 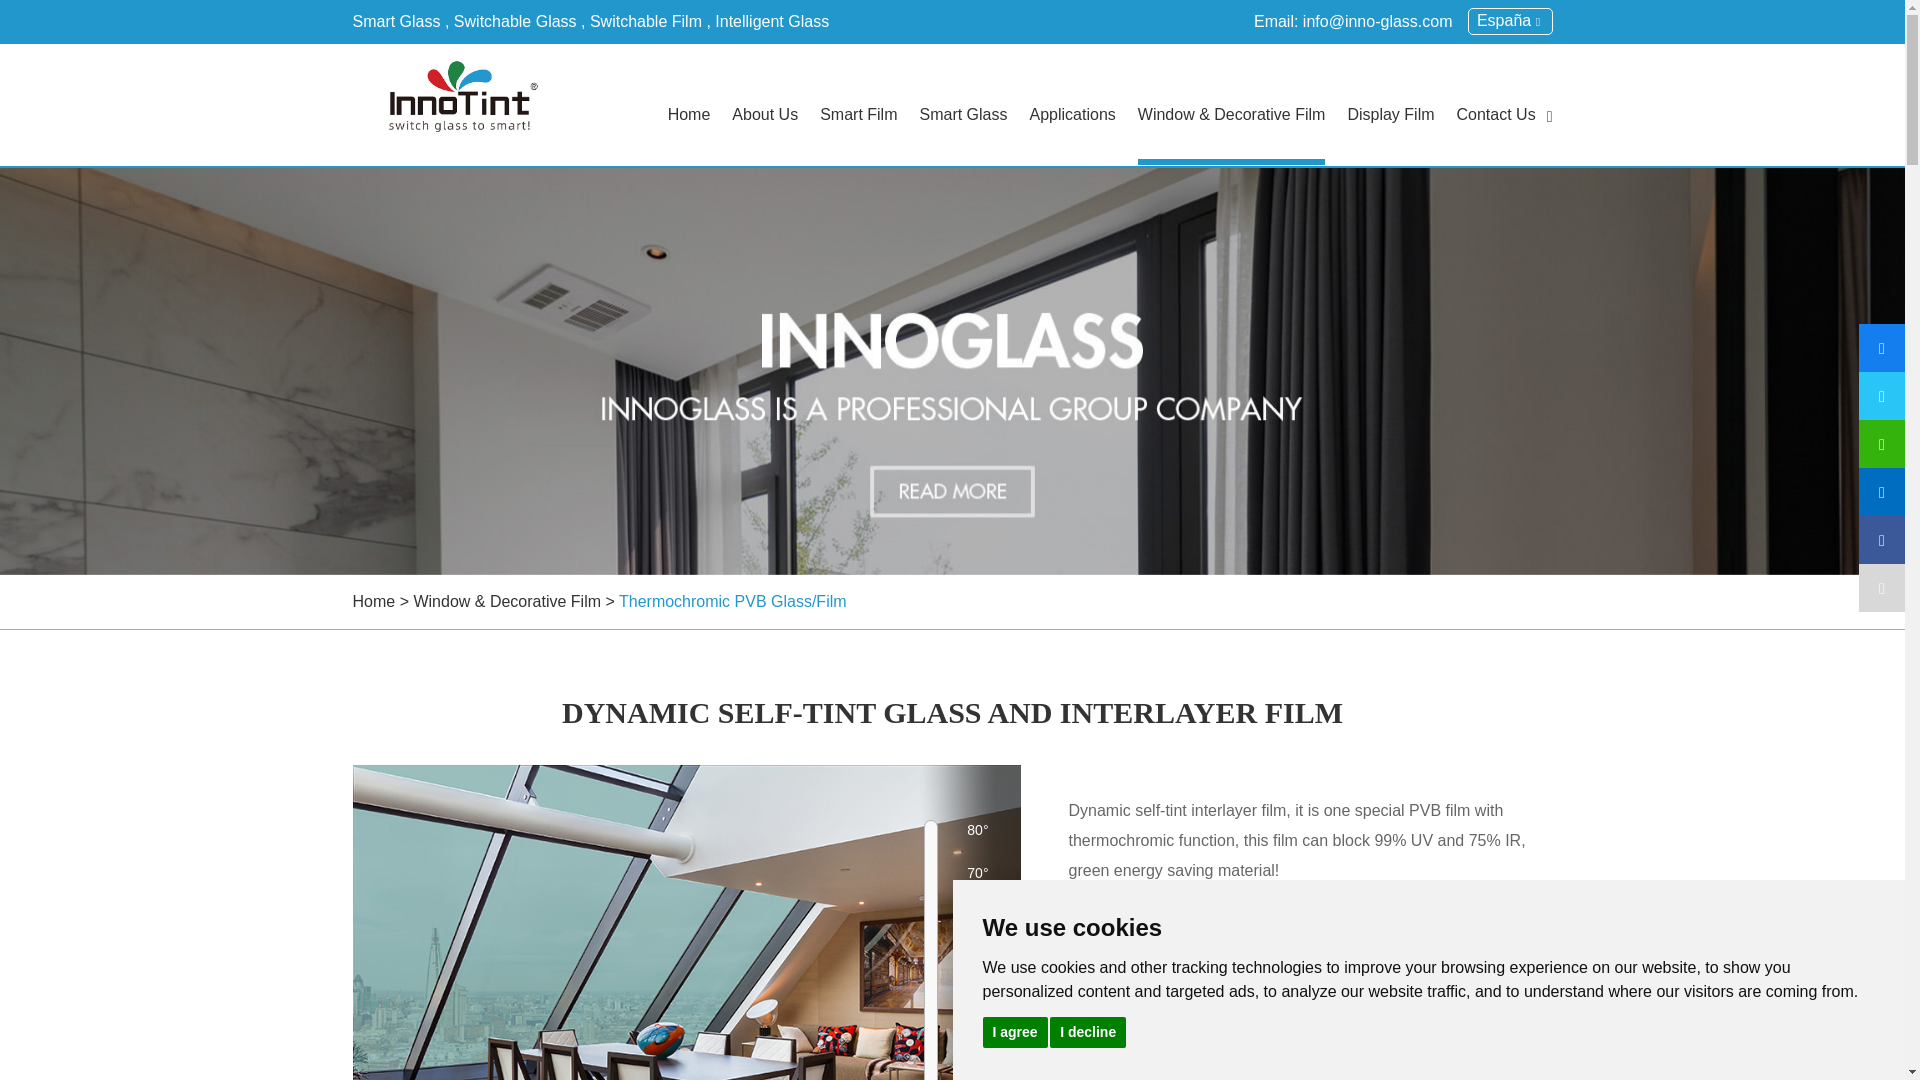 What do you see at coordinates (515, 21) in the screenshot?
I see `Switchable Glass` at bounding box center [515, 21].